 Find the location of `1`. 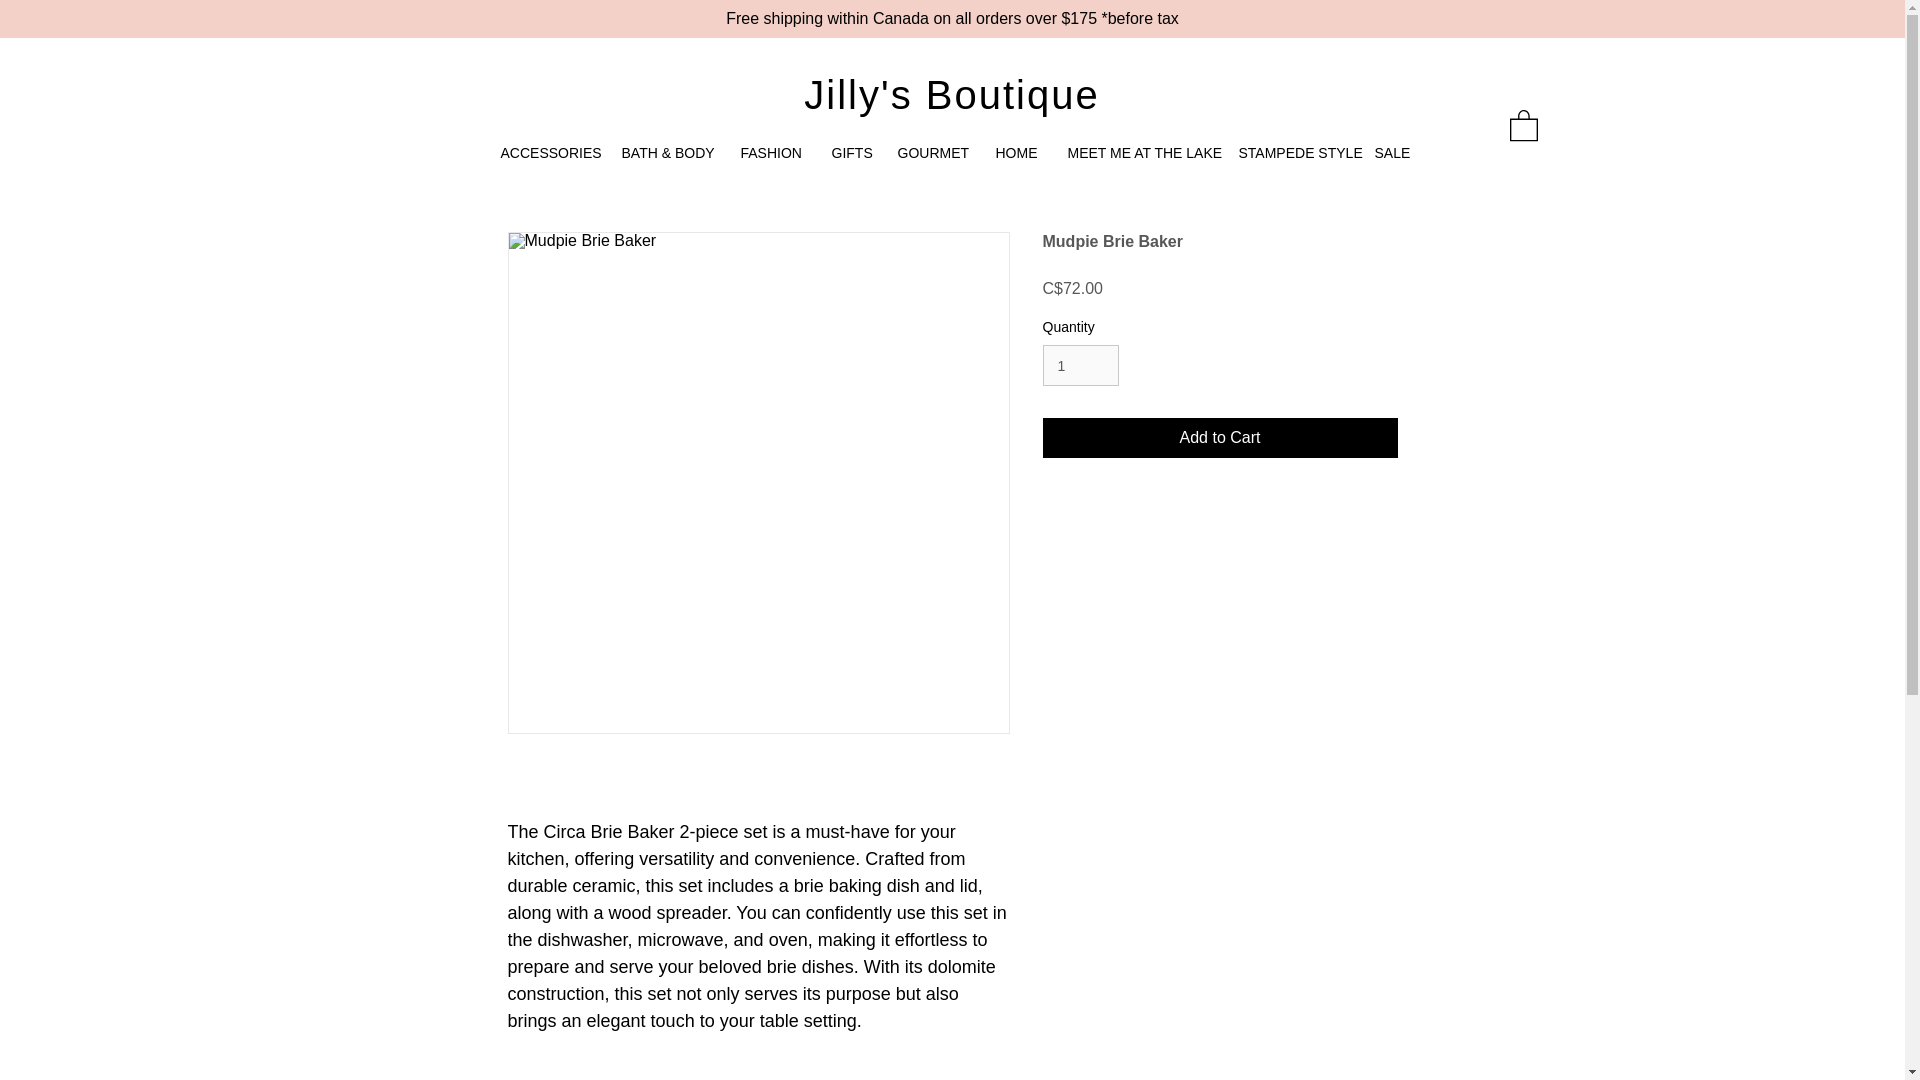

1 is located at coordinates (1080, 364).